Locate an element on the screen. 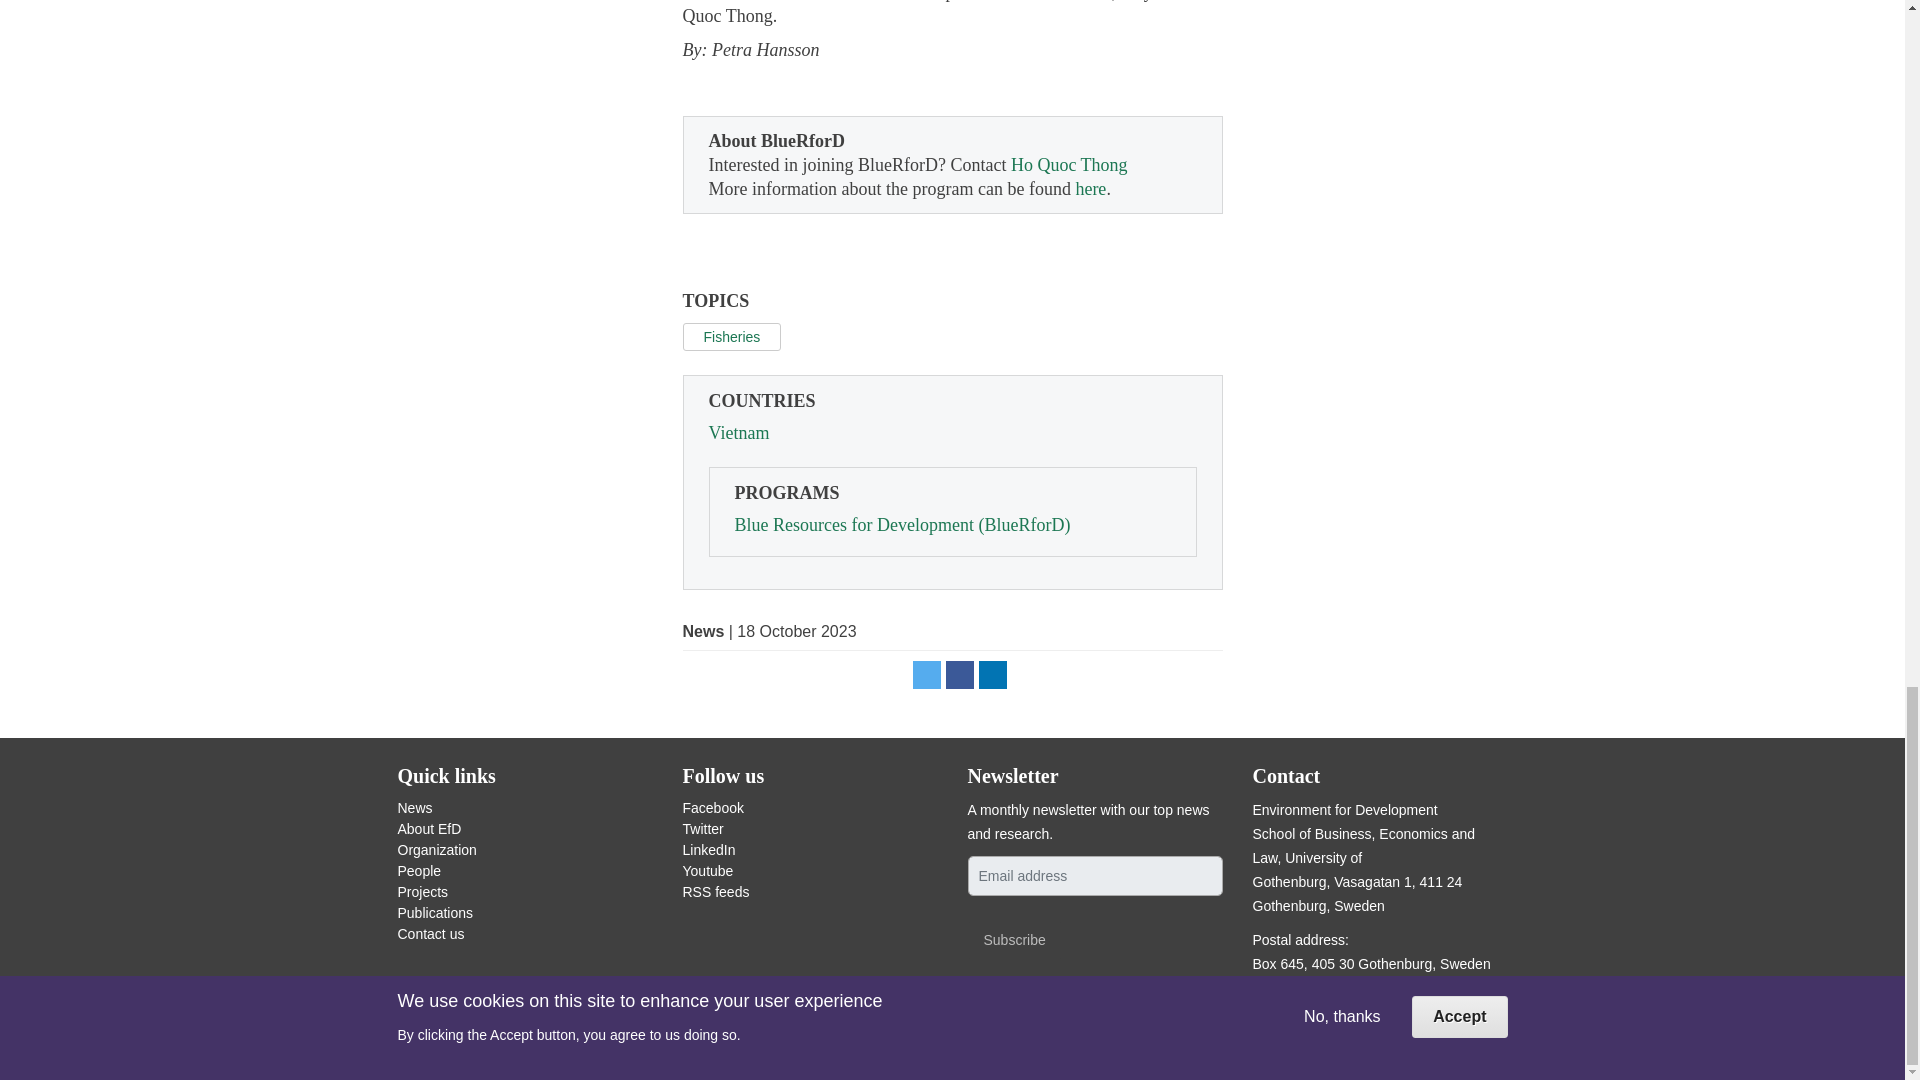 The height and width of the screenshot is (1080, 1920). Twitter is located at coordinates (926, 674).